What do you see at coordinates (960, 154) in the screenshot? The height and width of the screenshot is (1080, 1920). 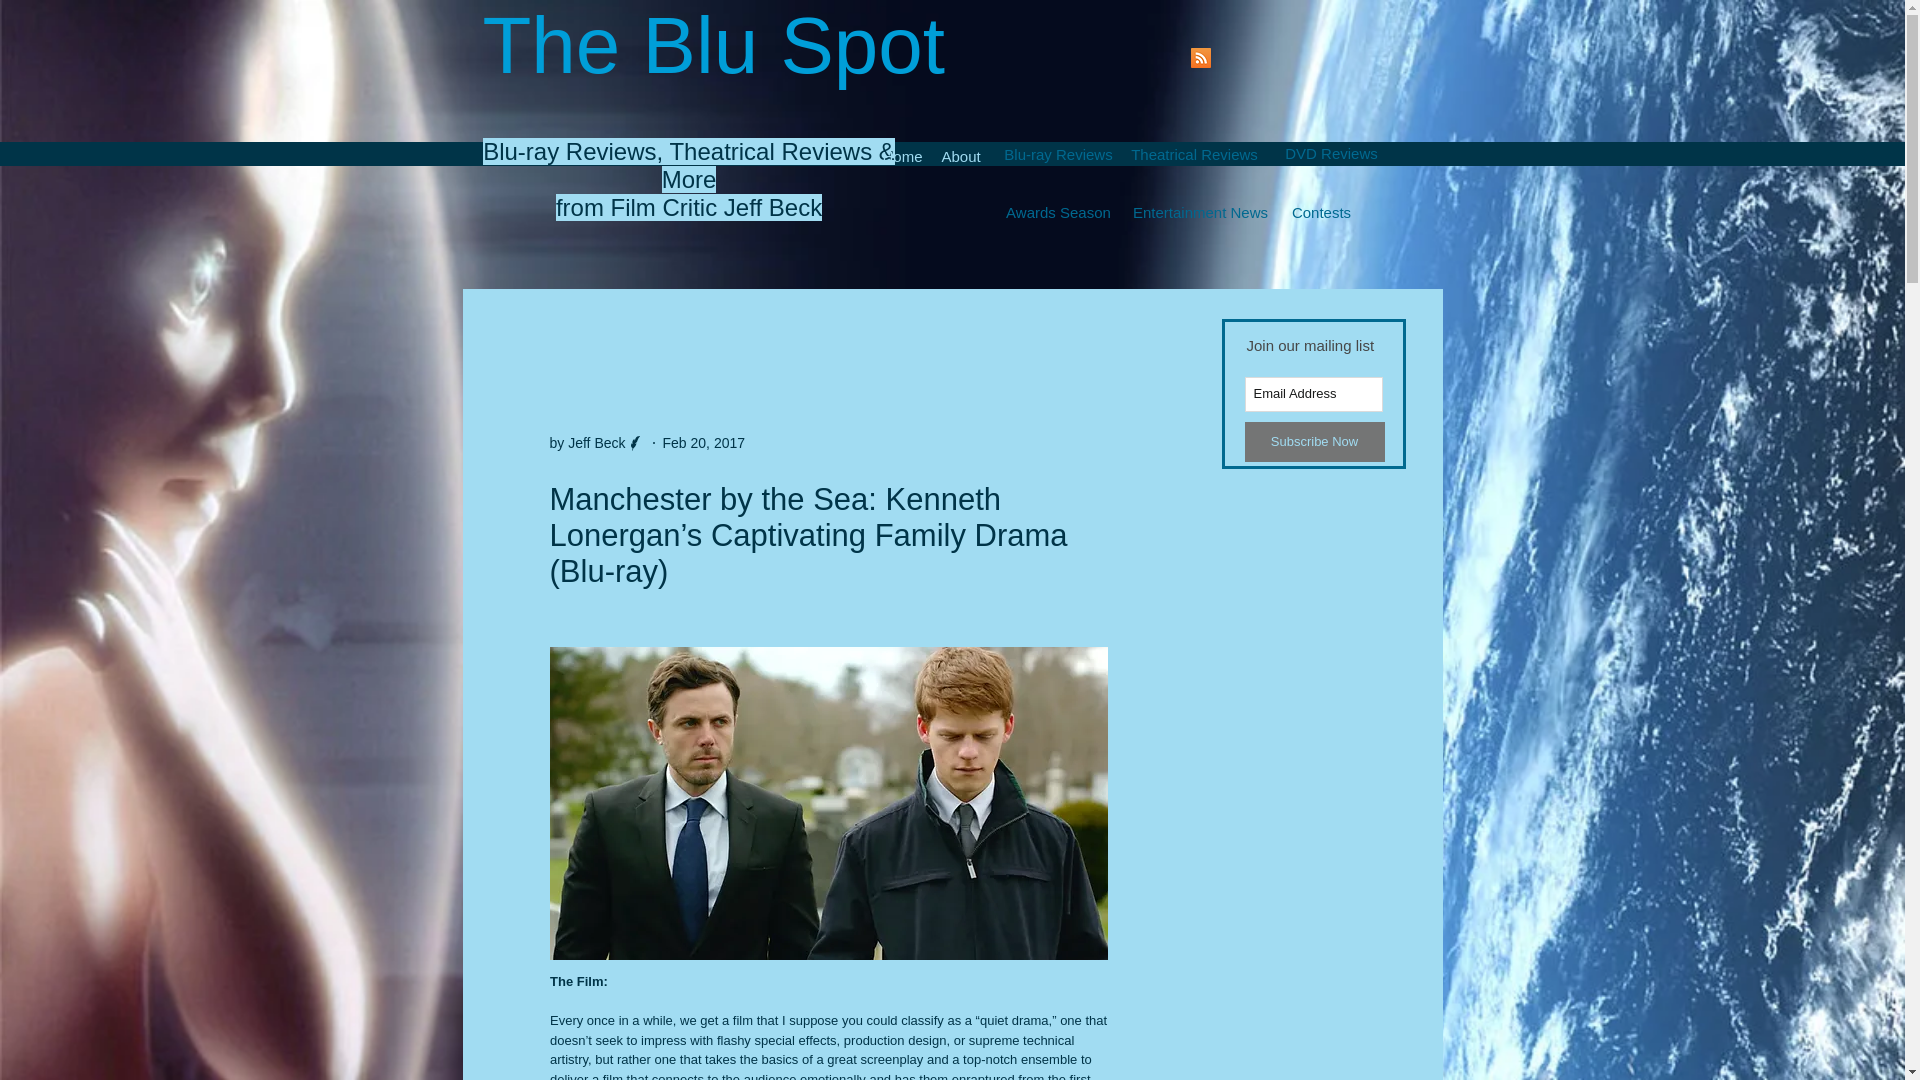 I see `About` at bounding box center [960, 154].